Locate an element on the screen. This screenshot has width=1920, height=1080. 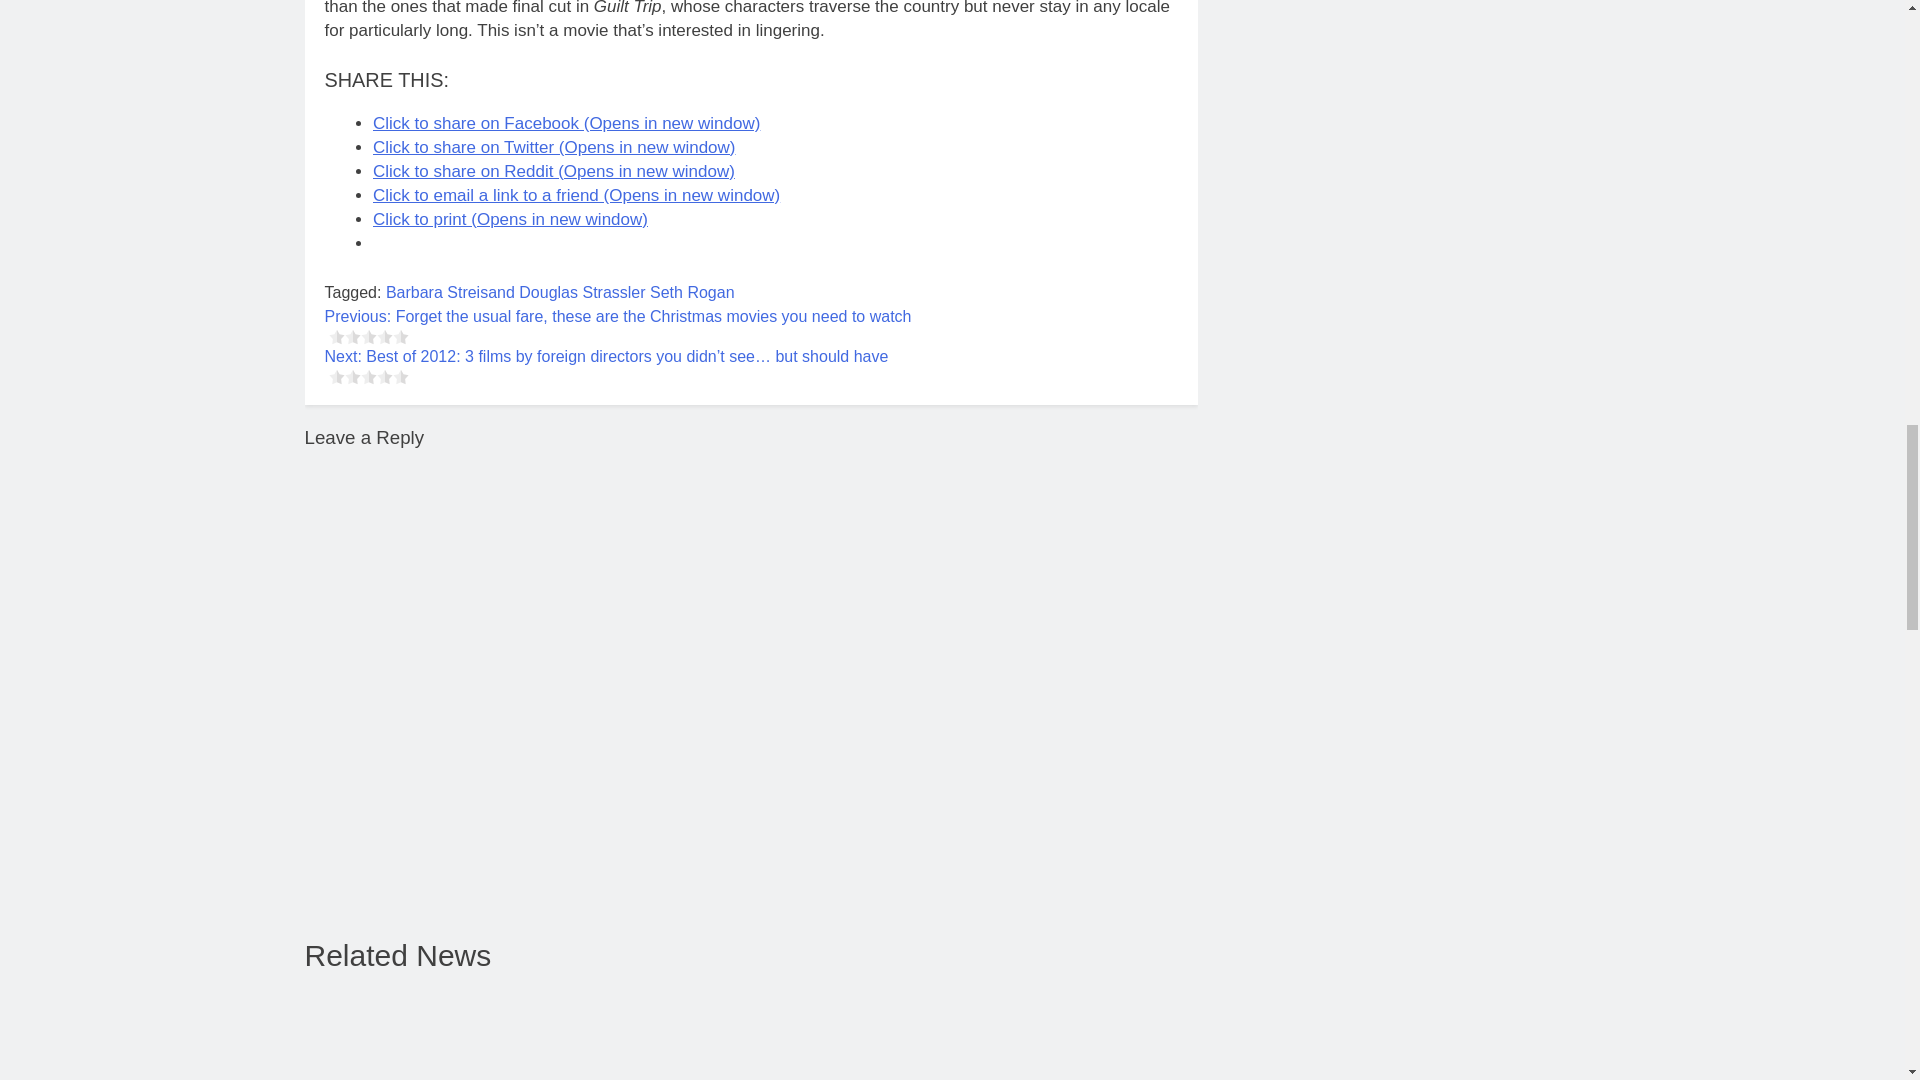
Douglas Strassler is located at coordinates (582, 292).